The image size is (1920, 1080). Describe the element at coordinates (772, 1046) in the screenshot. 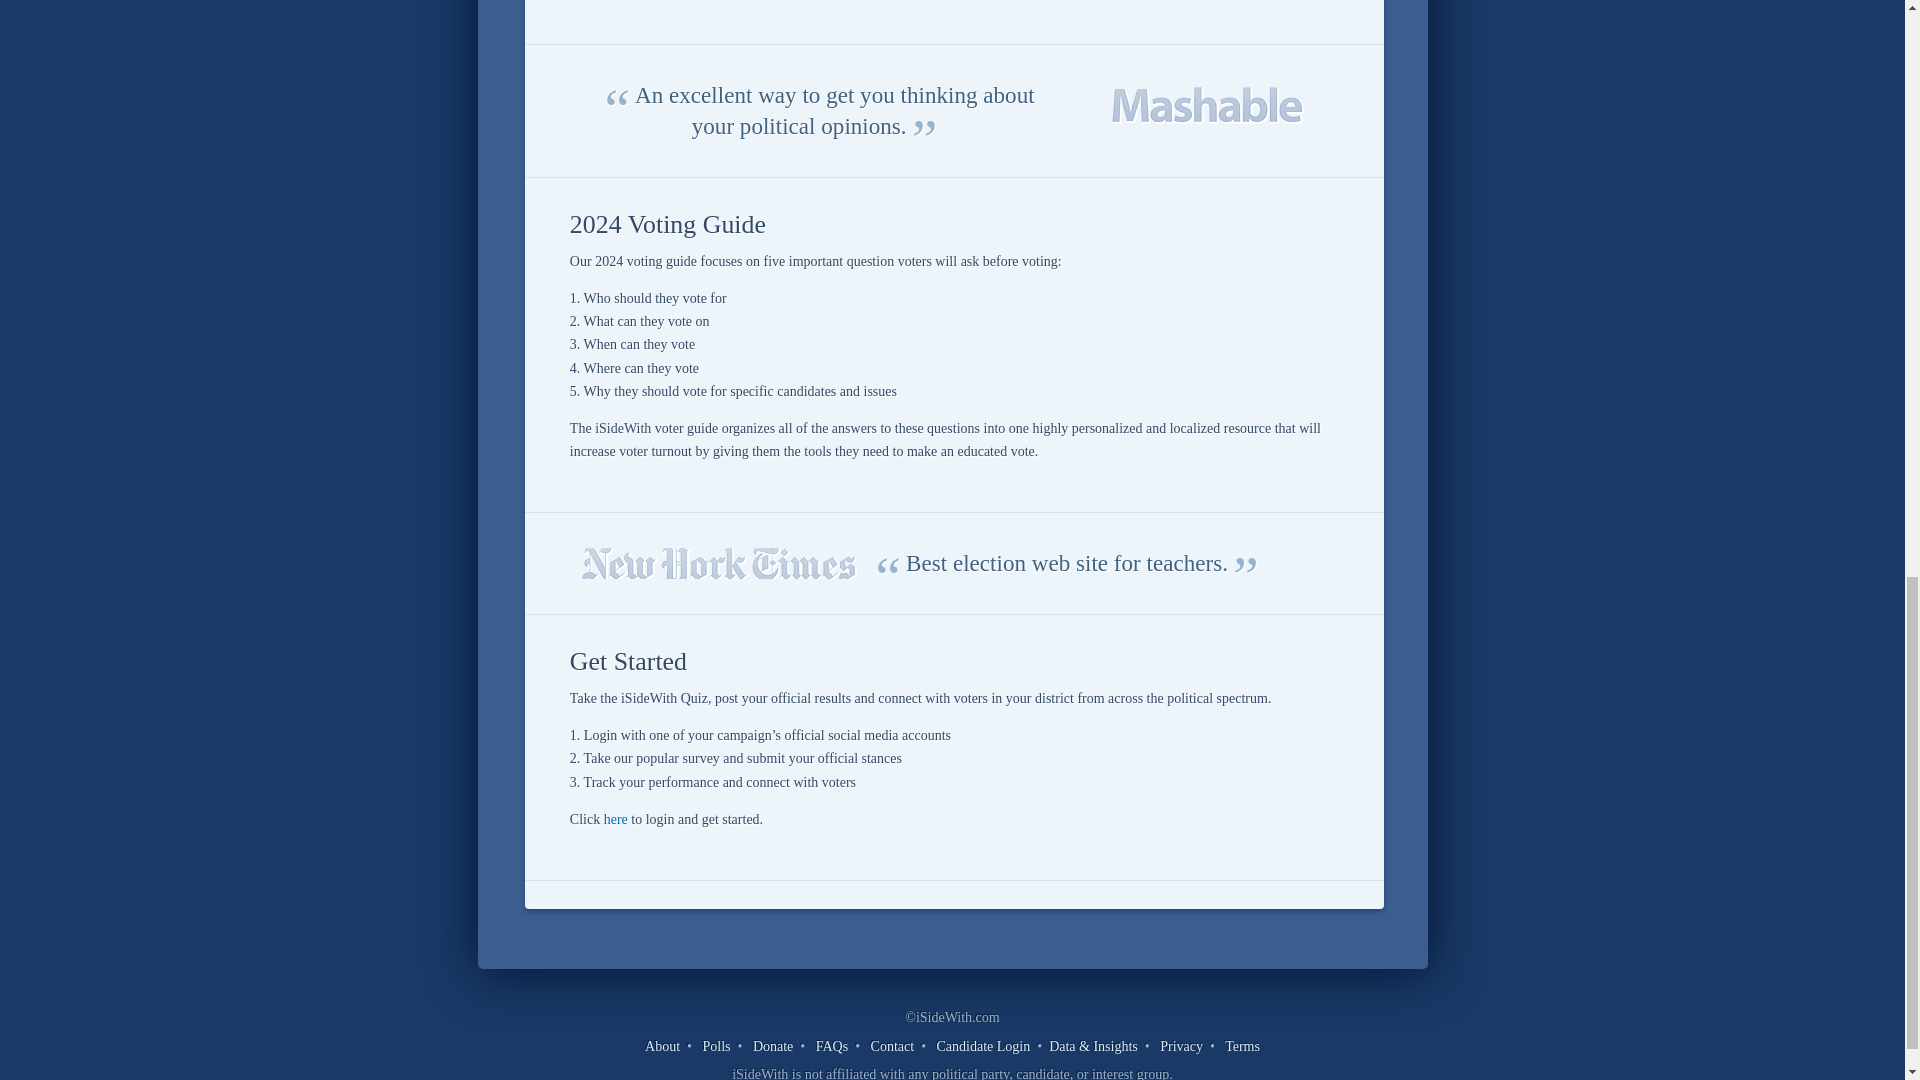

I see `Donate` at that location.